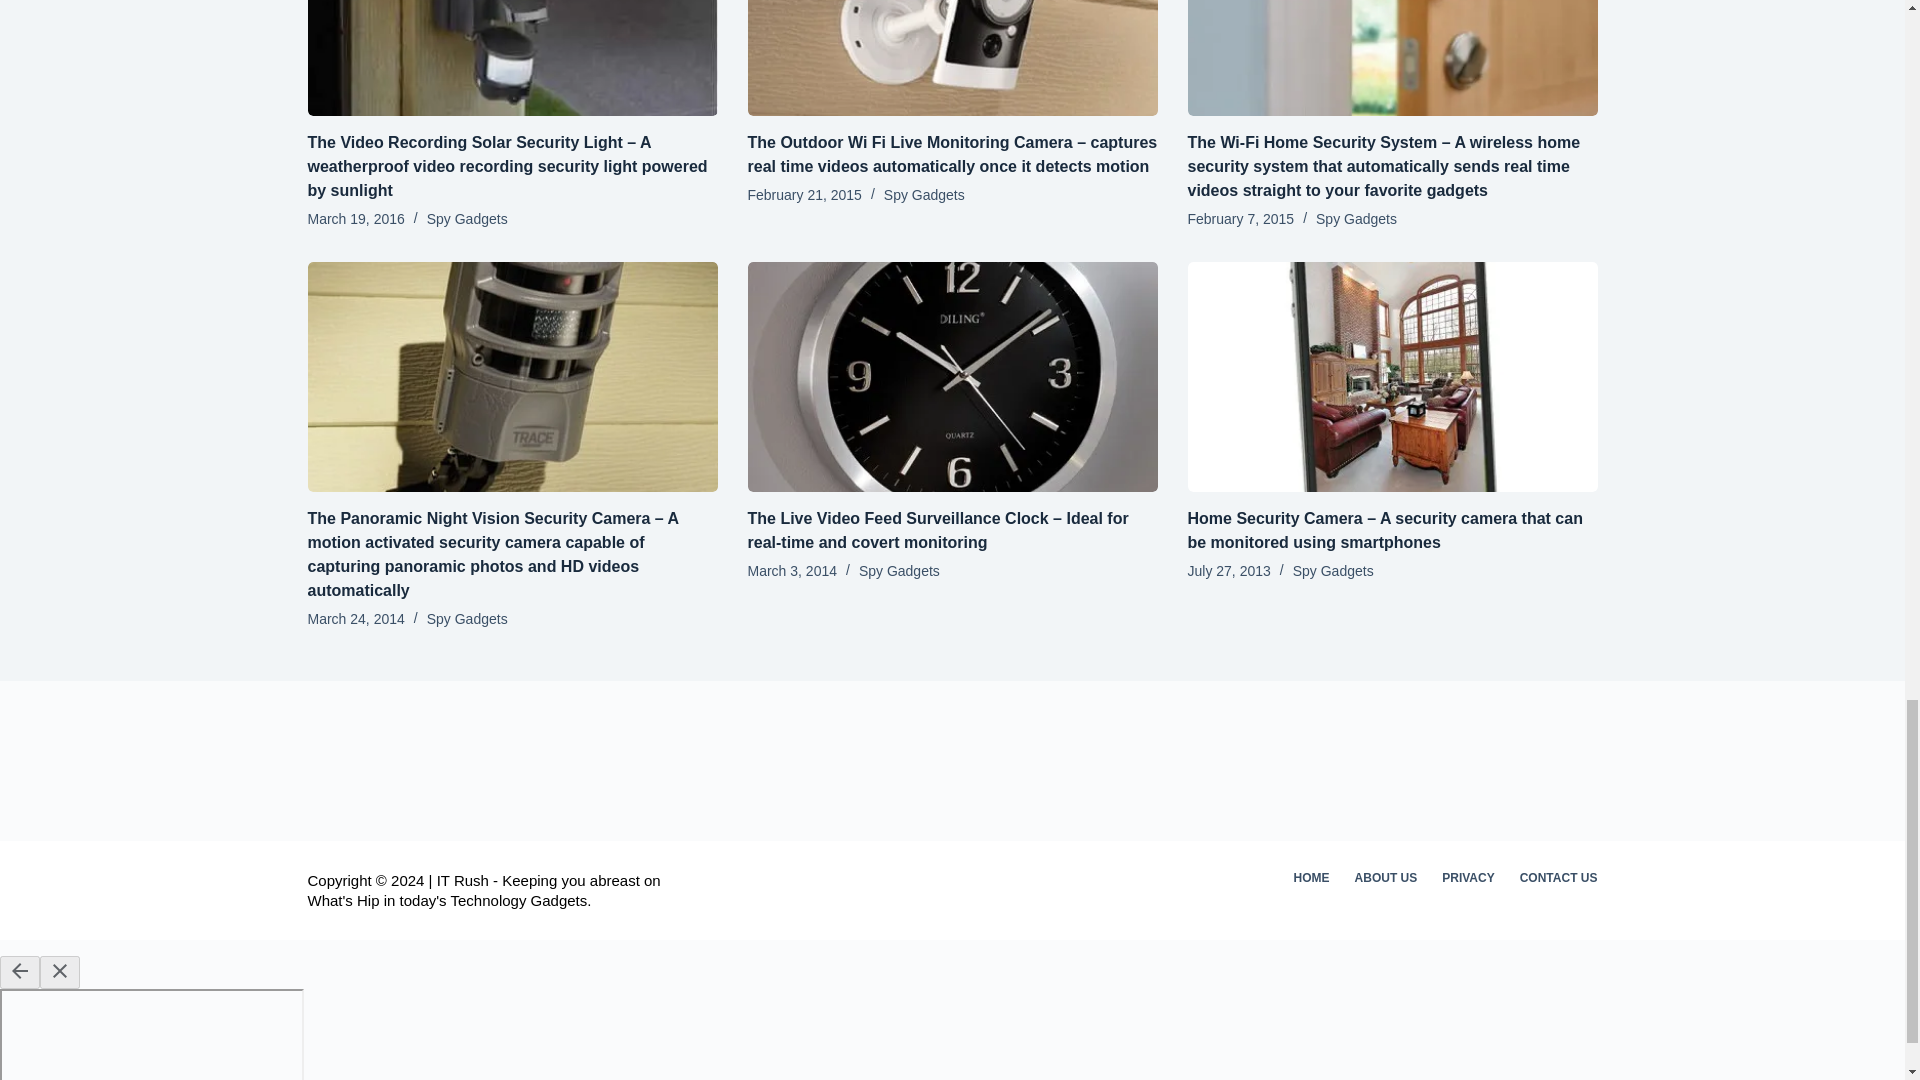 Image resolution: width=1920 pixels, height=1080 pixels. I want to click on Spy Gadgets, so click(467, 218).